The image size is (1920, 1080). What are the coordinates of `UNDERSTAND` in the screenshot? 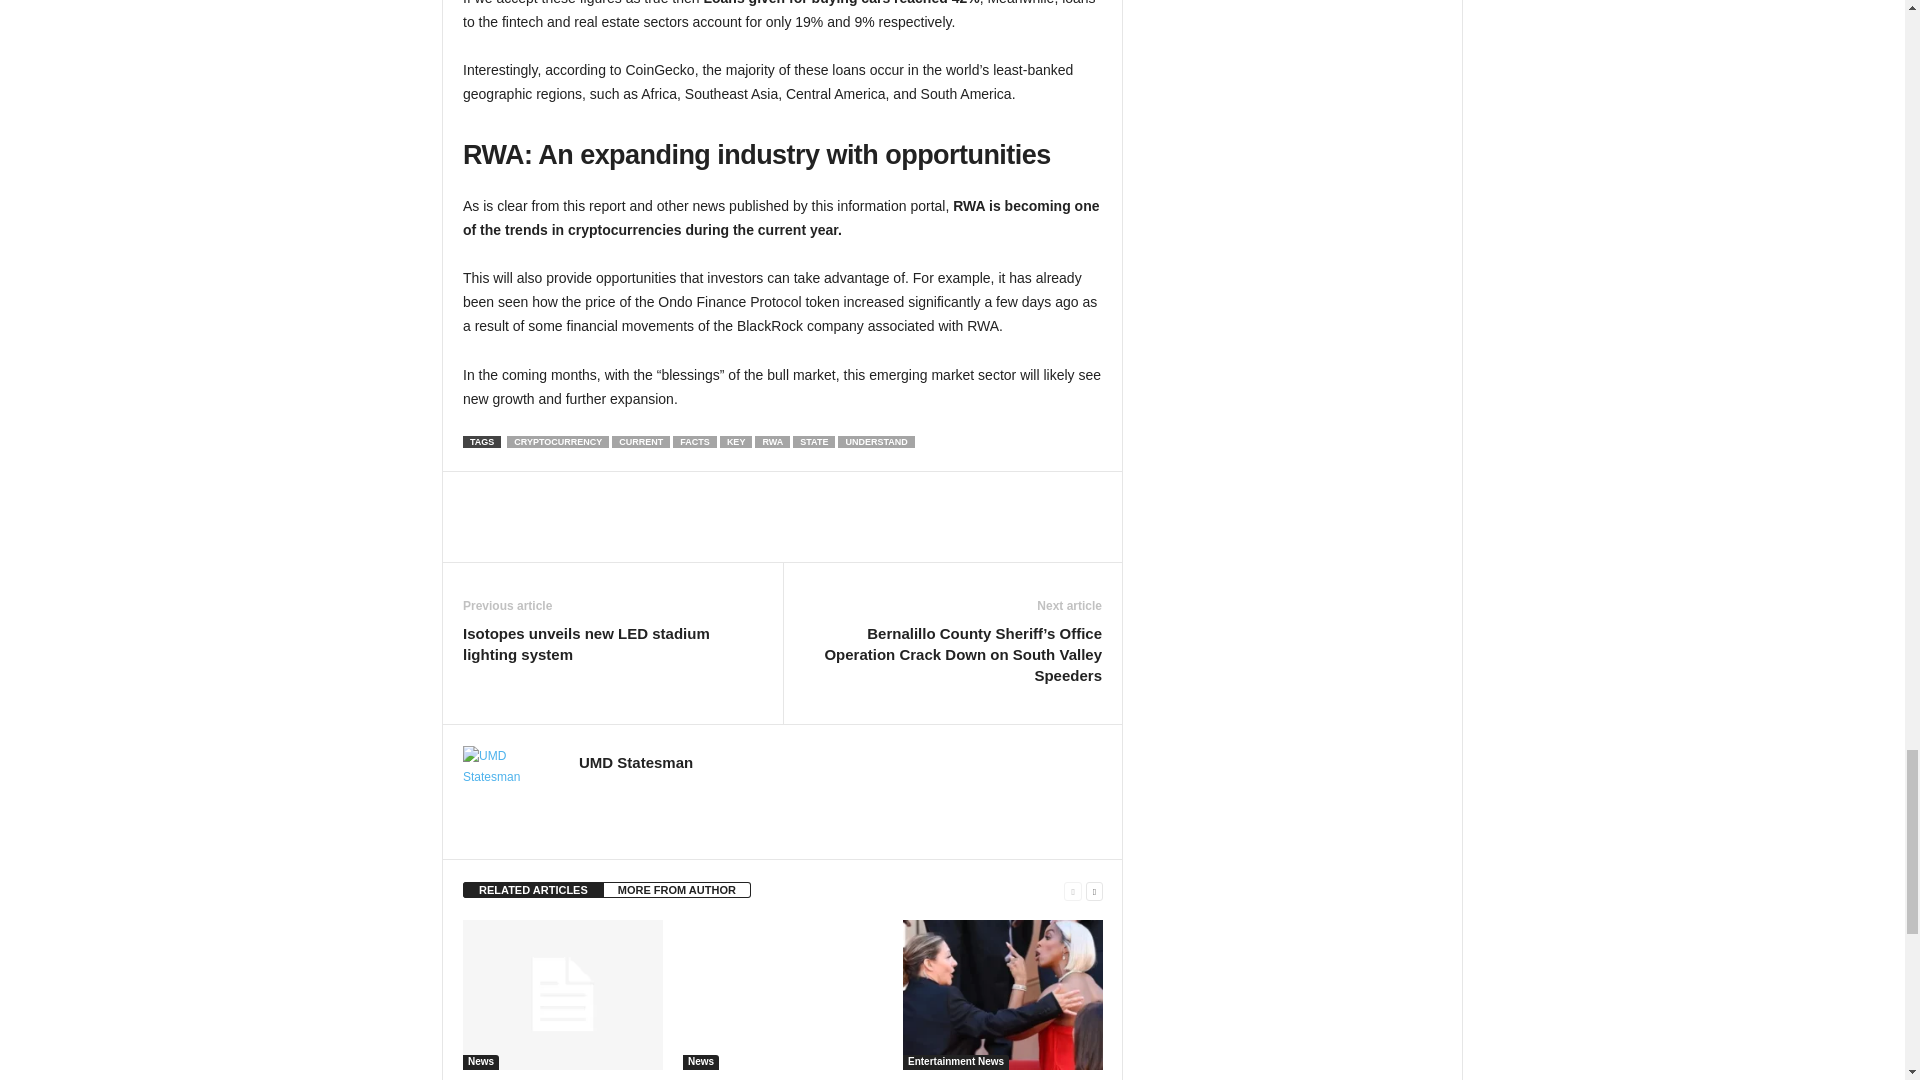 It's located at (875, 442).